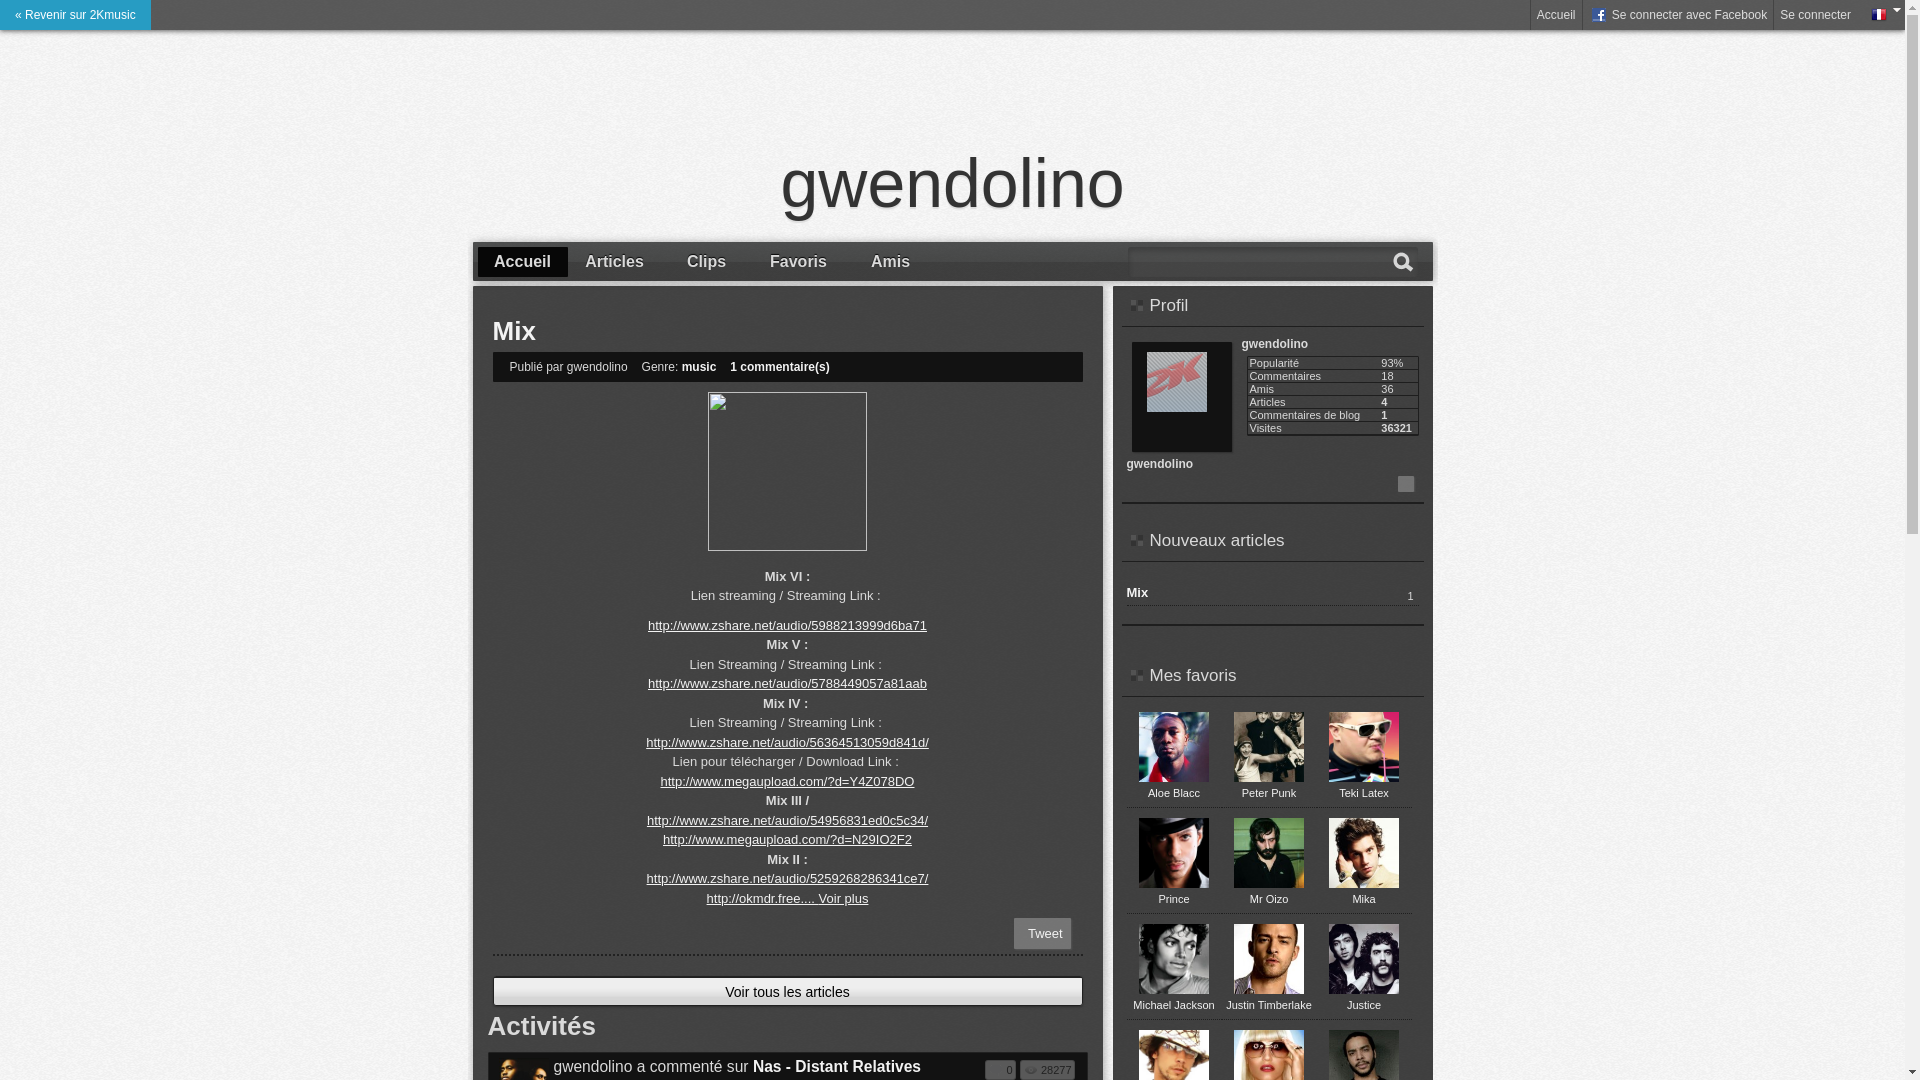 Image resolution: width=1920 pixels, height=1080 pixels. What do you see at coordinates (1174, 898) in the screenshot?
I see `Prince` at bounding box center [1174, 898].